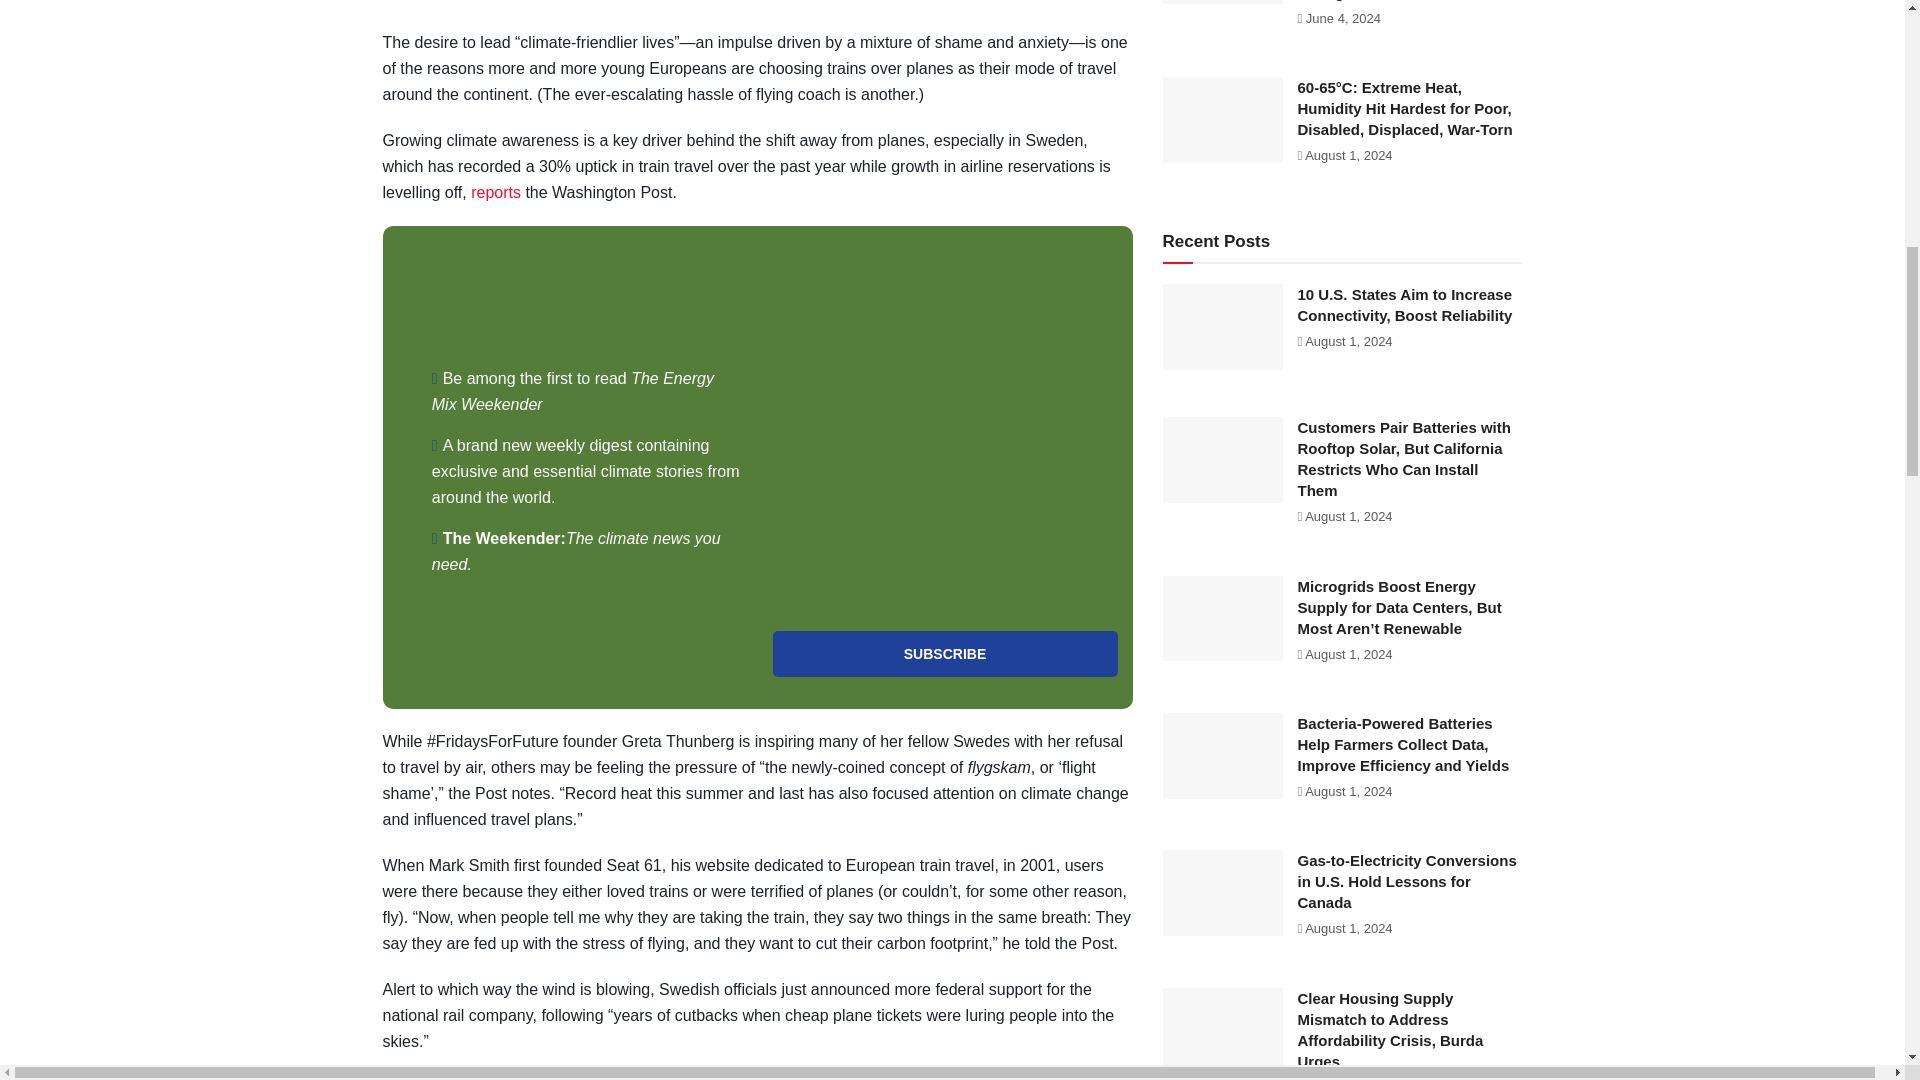 The width and height of the screenshot is (1920, 1080). Describe the element at coordinates (573, 391) in the screenshot. I see `The Energy Mix Weekender` at that location.